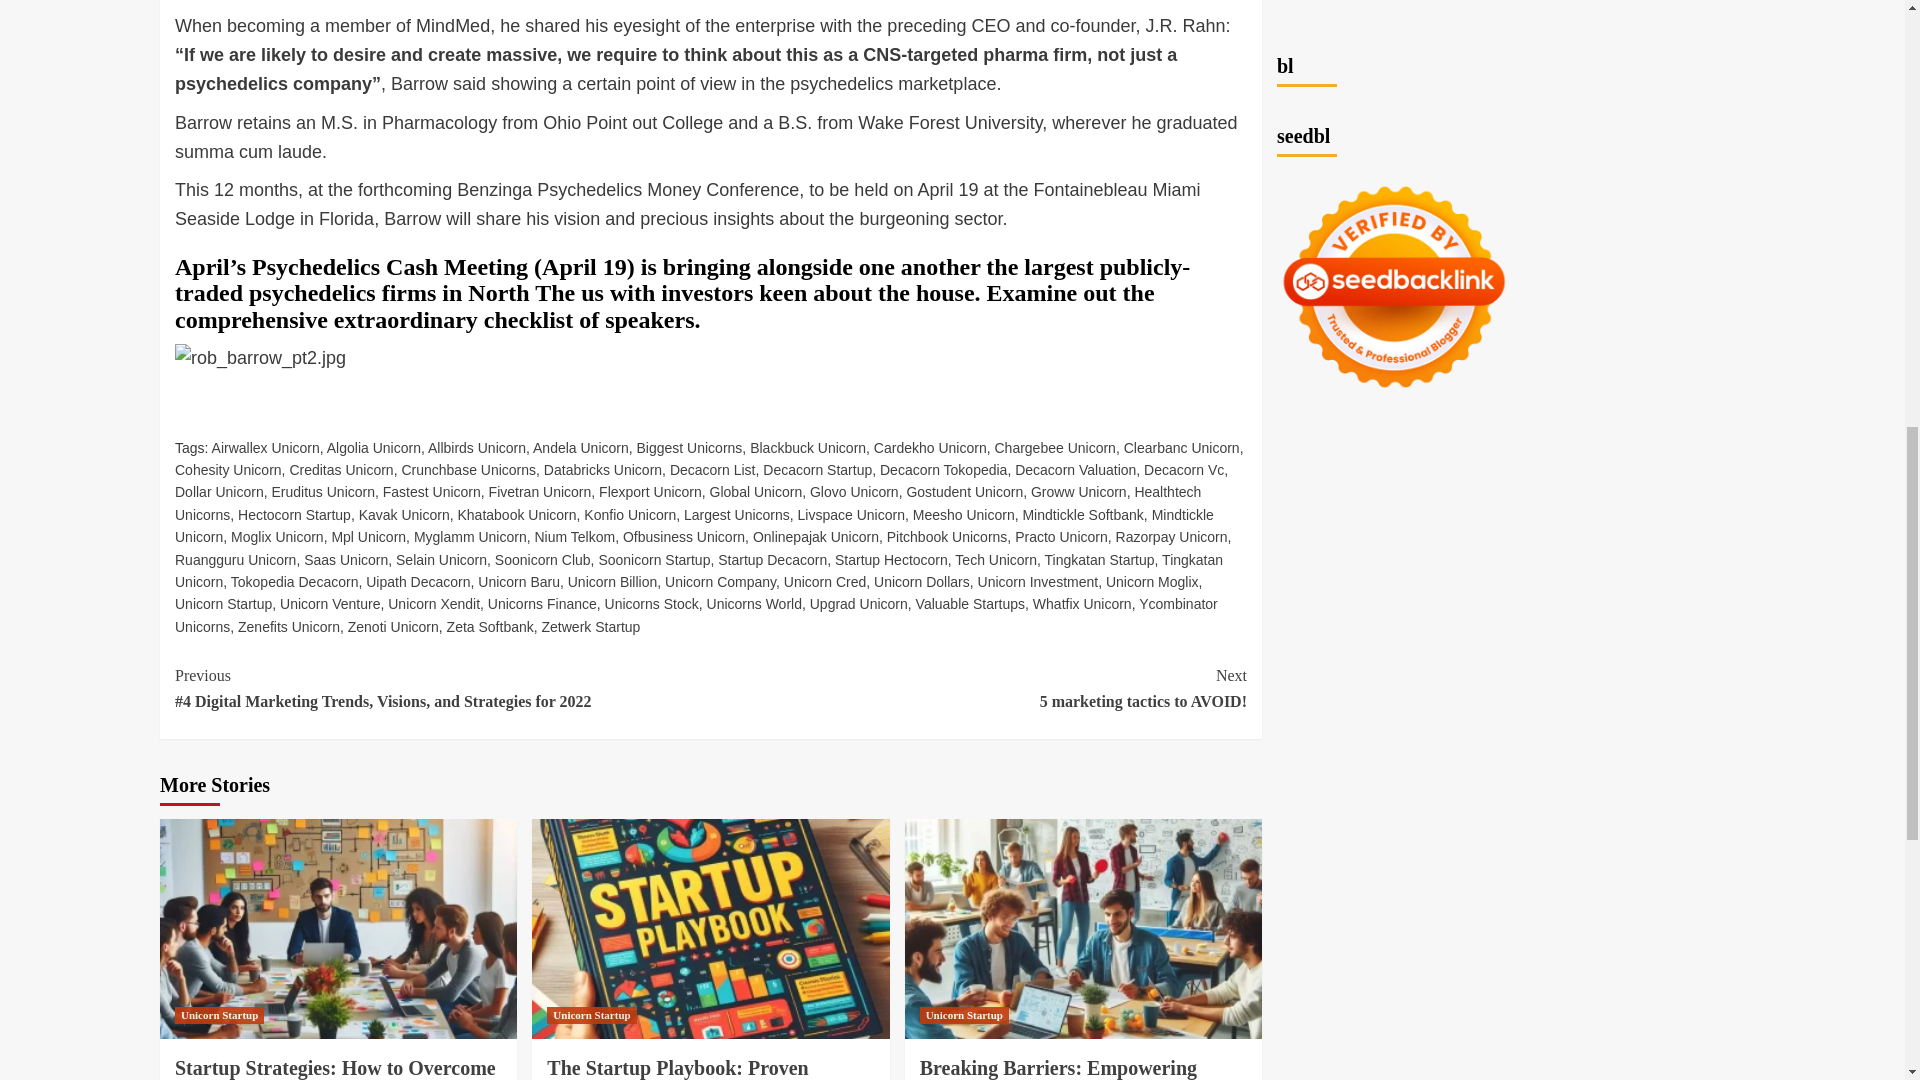 The image size is (1920, 1080). Describe the element at coordinates (602, 470) in the screenshot. I see `Databricks Unicorn` at that location.